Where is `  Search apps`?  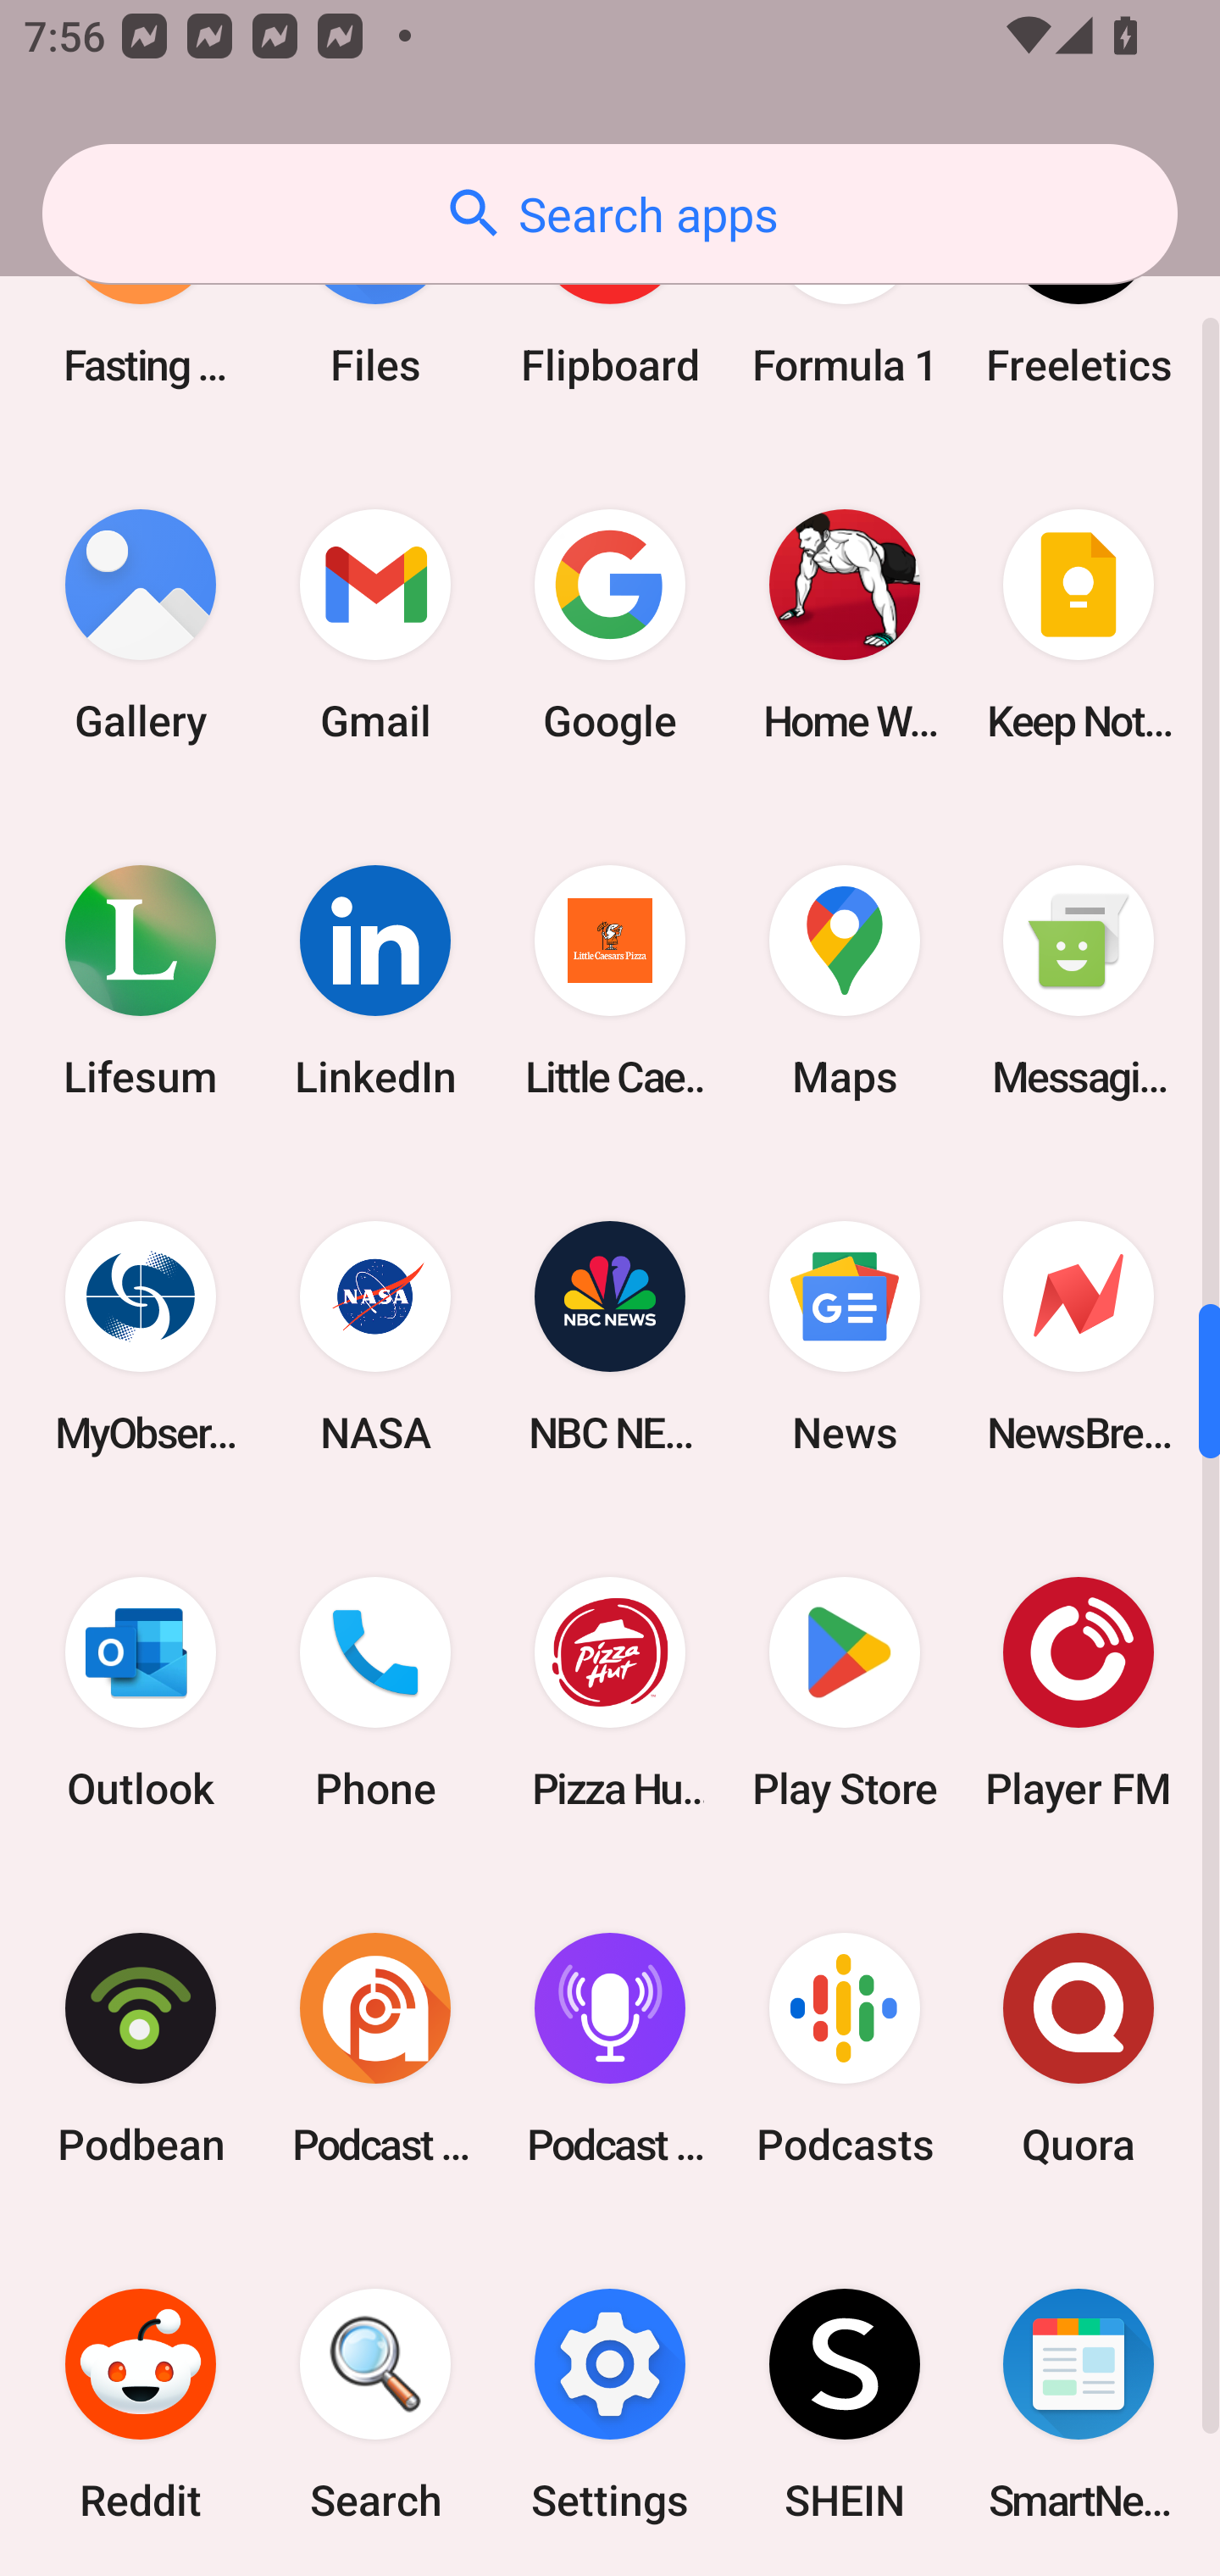
  Search apps is located at coordinates (610, 214).